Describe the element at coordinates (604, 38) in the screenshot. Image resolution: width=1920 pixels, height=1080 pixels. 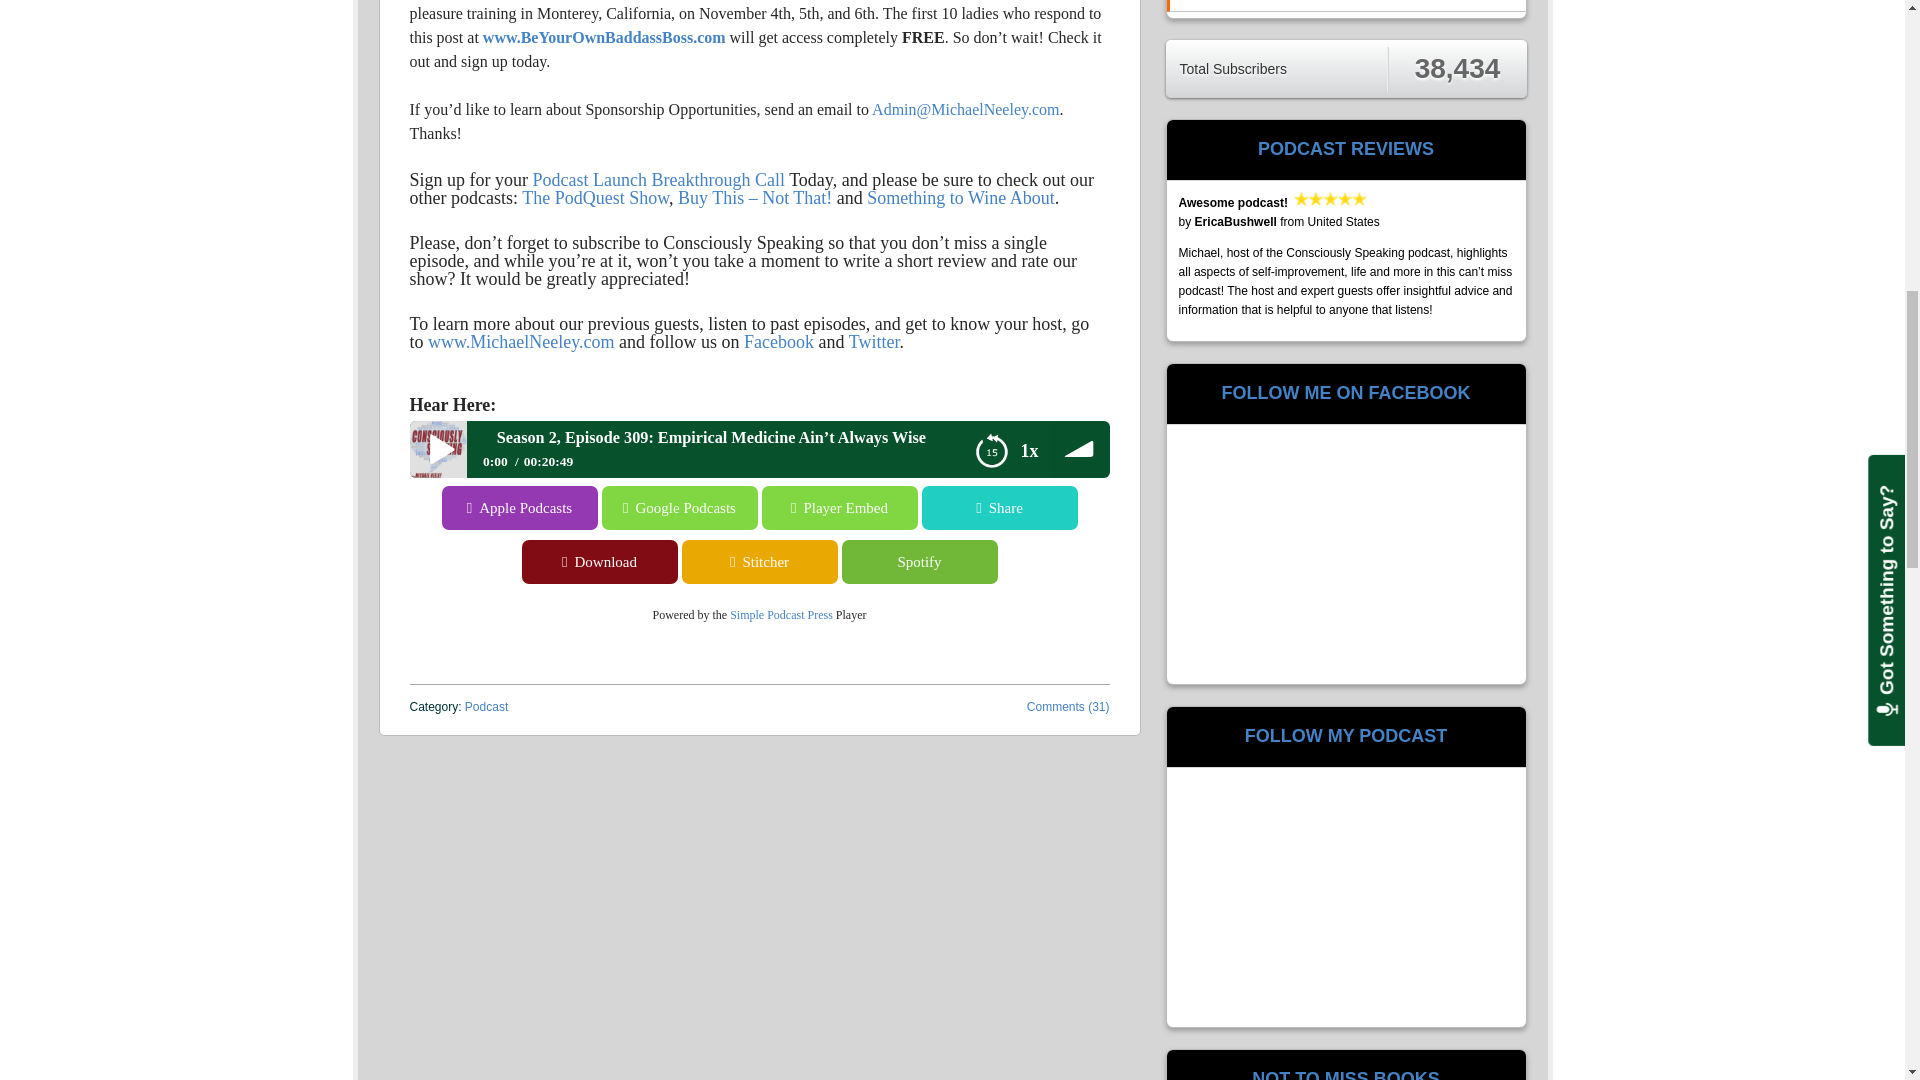
I see `www.BeYourOwnBaddassBoss.com` at that location.